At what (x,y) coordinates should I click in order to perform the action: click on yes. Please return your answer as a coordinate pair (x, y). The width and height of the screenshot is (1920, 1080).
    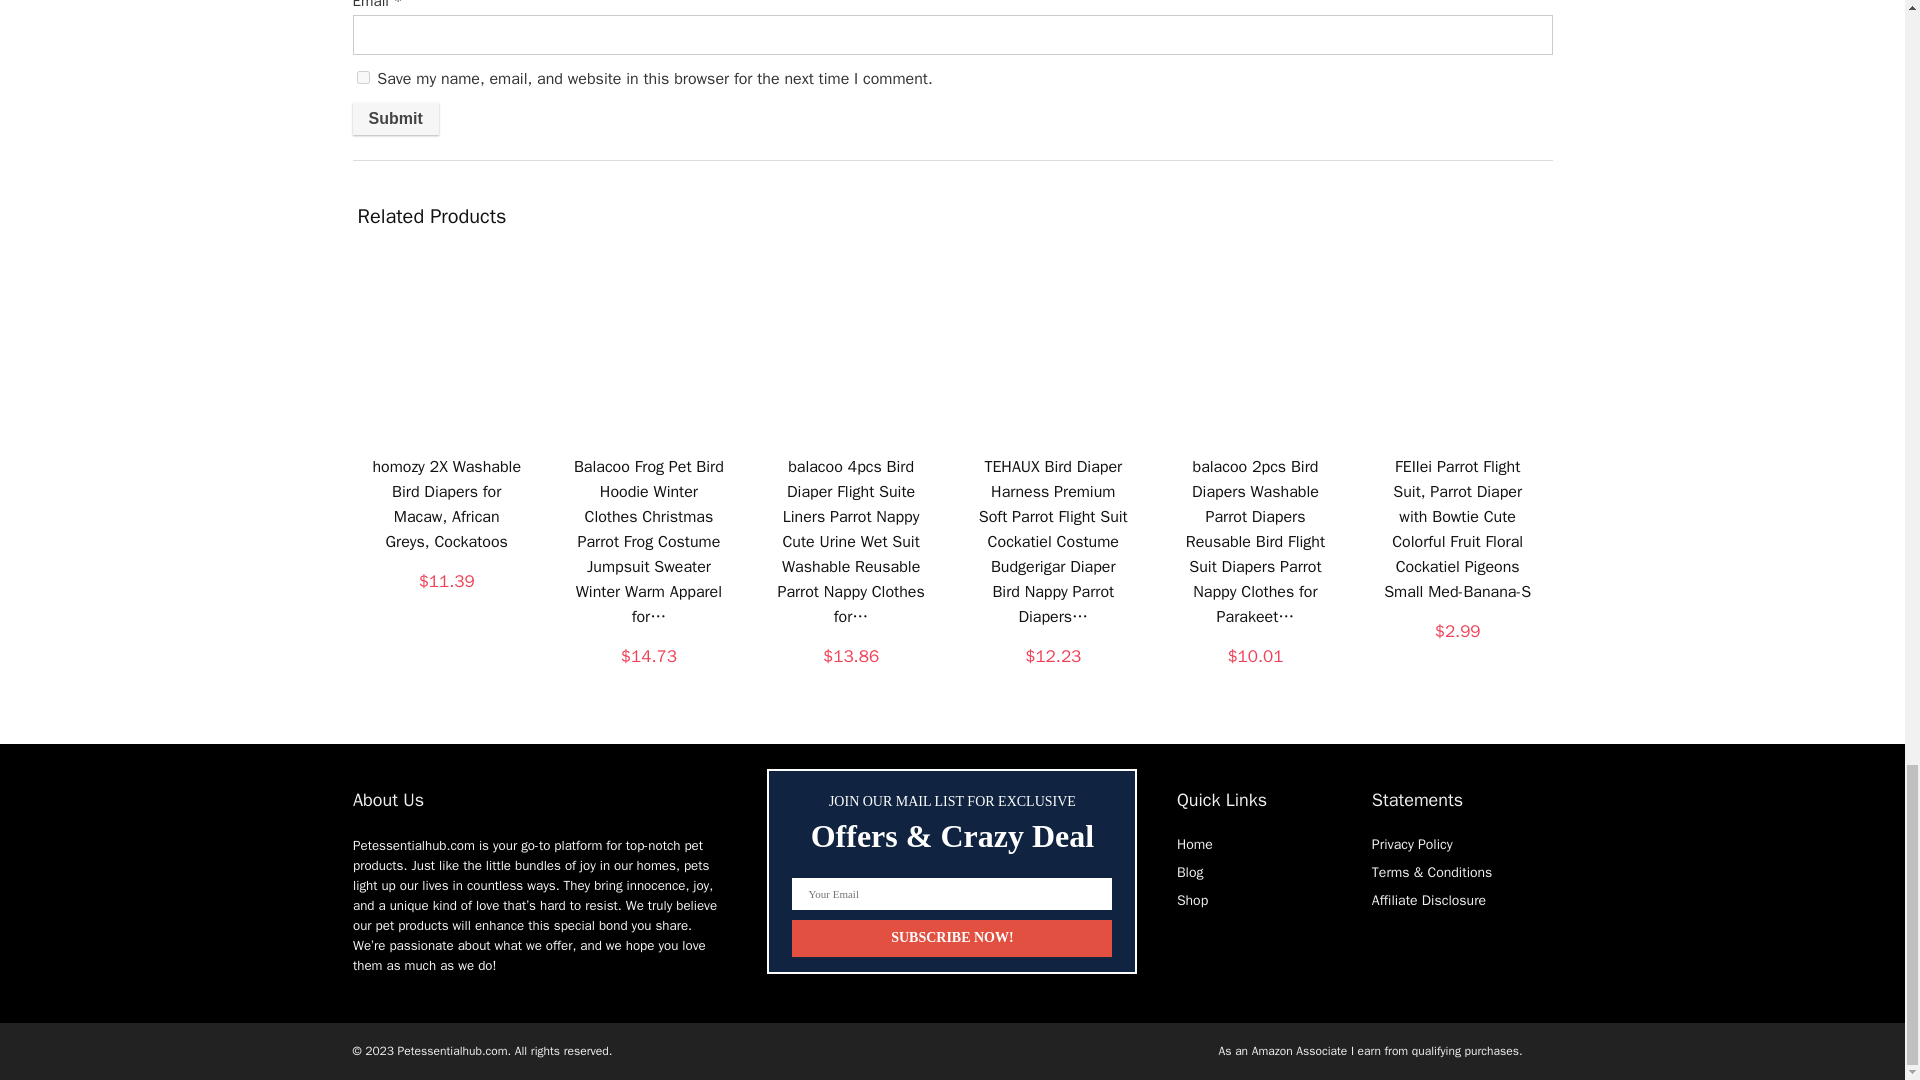
    Looking at the image, I should click on (362, 78).